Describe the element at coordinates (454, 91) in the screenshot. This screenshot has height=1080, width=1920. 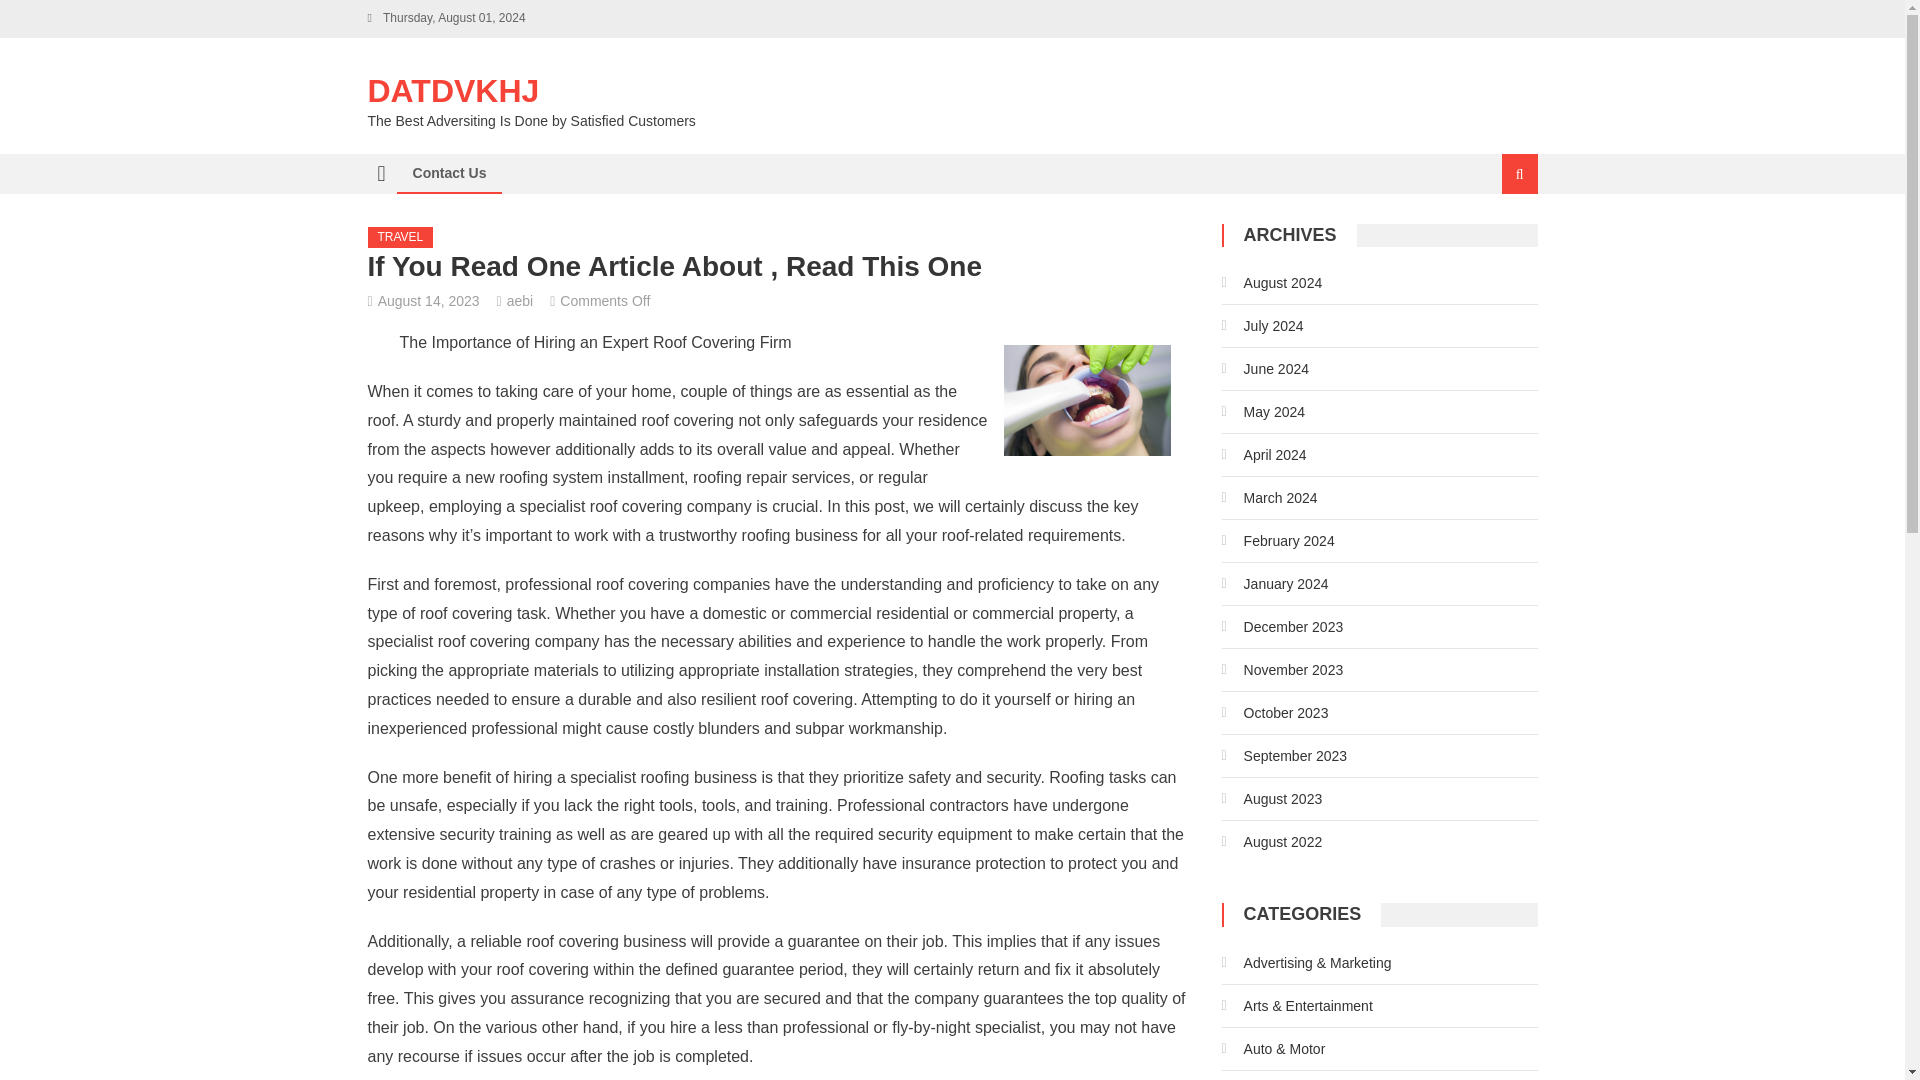
I see `DATDVKHJ` at that location.